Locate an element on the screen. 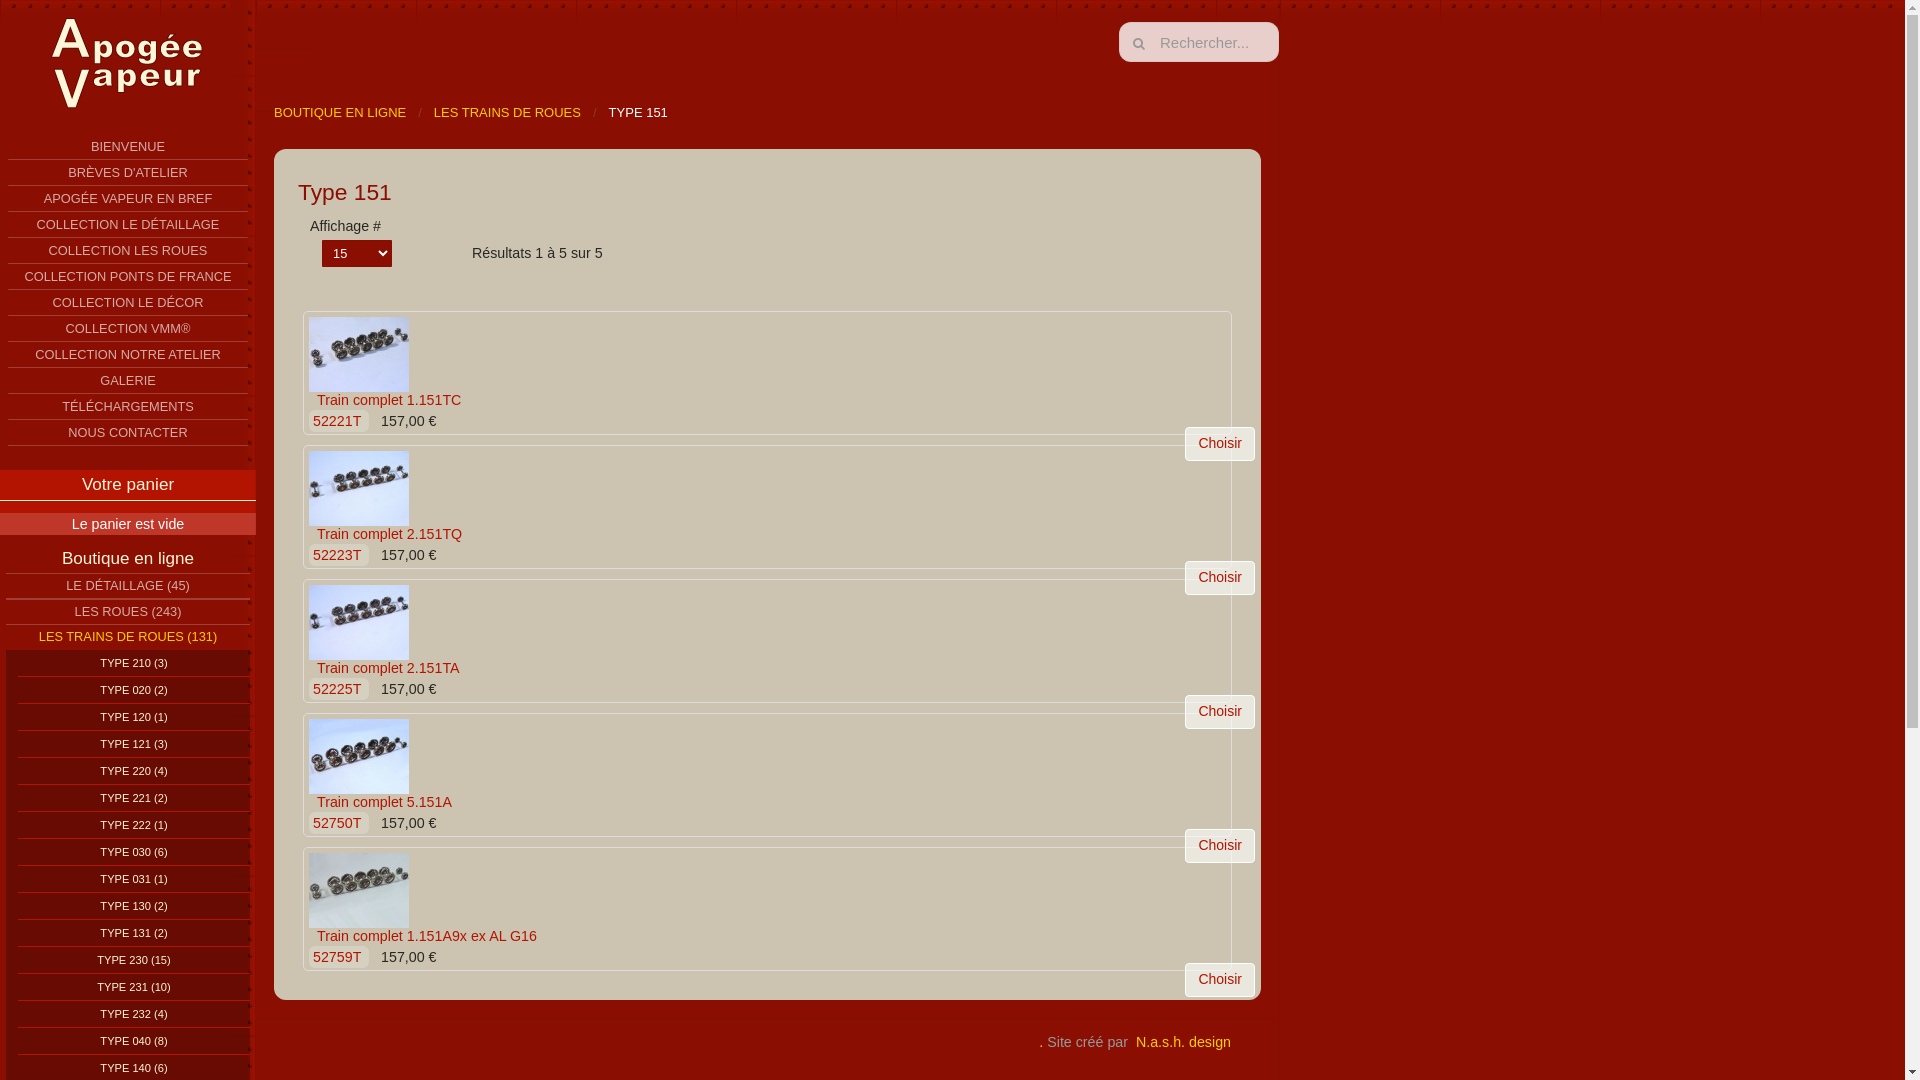 The image size is (1920, 1080). Train complet 2.151TQ is located at coordinates (390, 534).